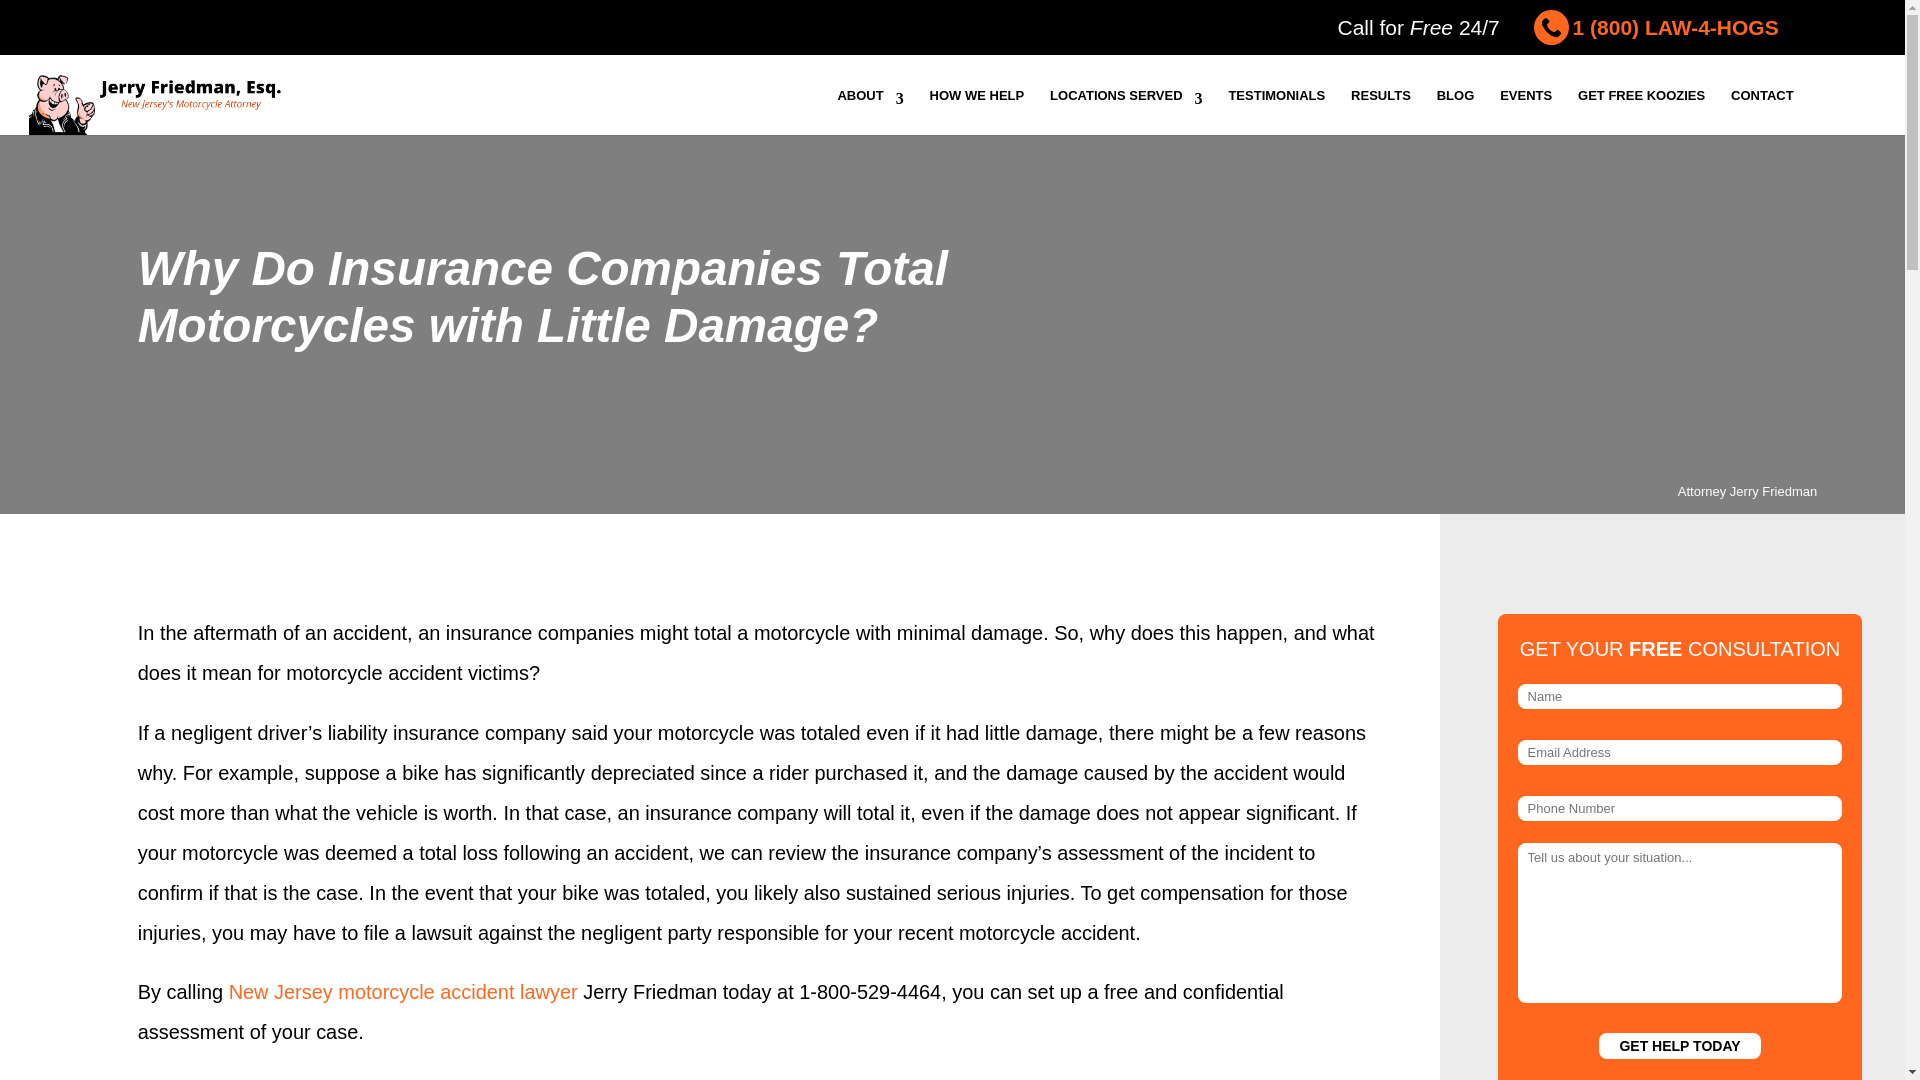  I want to click on LOCATIONS SERVED, so click(1126, 105).